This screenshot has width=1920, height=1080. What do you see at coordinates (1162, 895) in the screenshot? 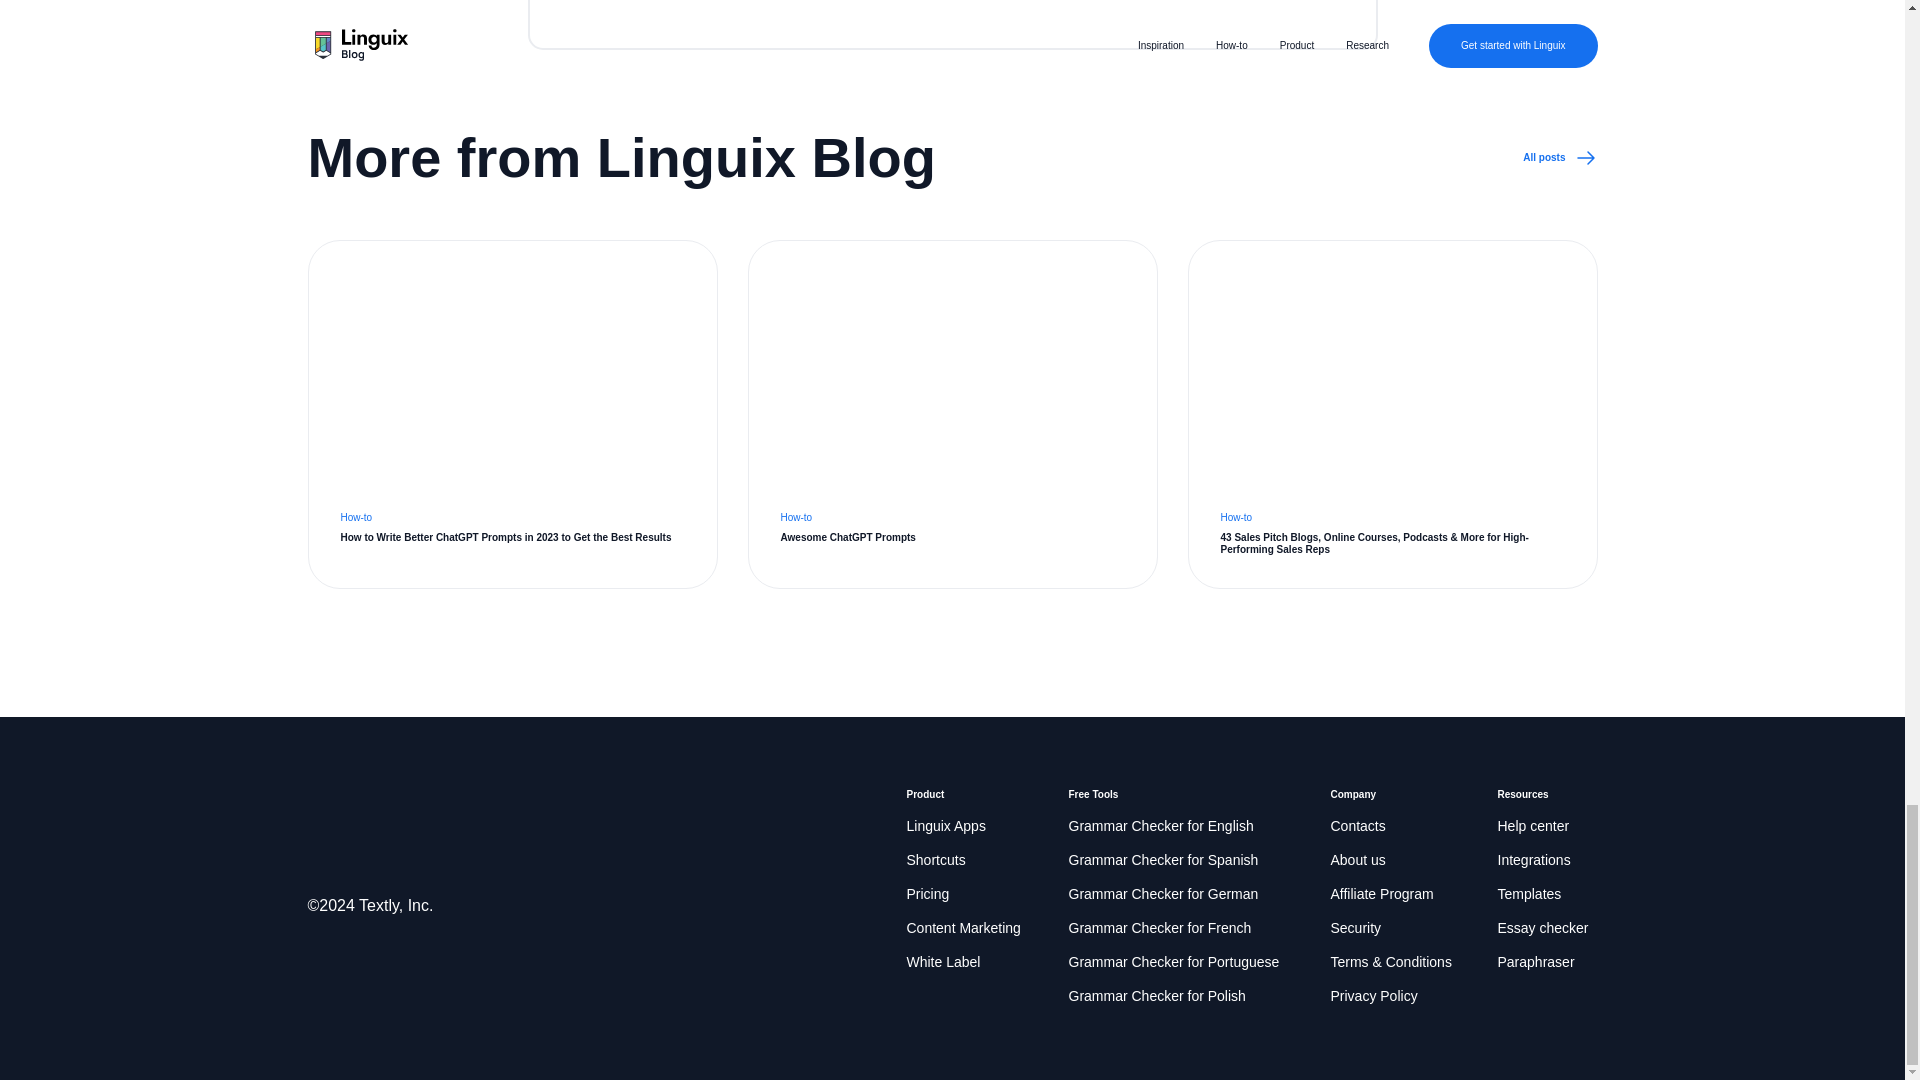
I see `Grammar Checker for German` at bounding box center [1162, 895].